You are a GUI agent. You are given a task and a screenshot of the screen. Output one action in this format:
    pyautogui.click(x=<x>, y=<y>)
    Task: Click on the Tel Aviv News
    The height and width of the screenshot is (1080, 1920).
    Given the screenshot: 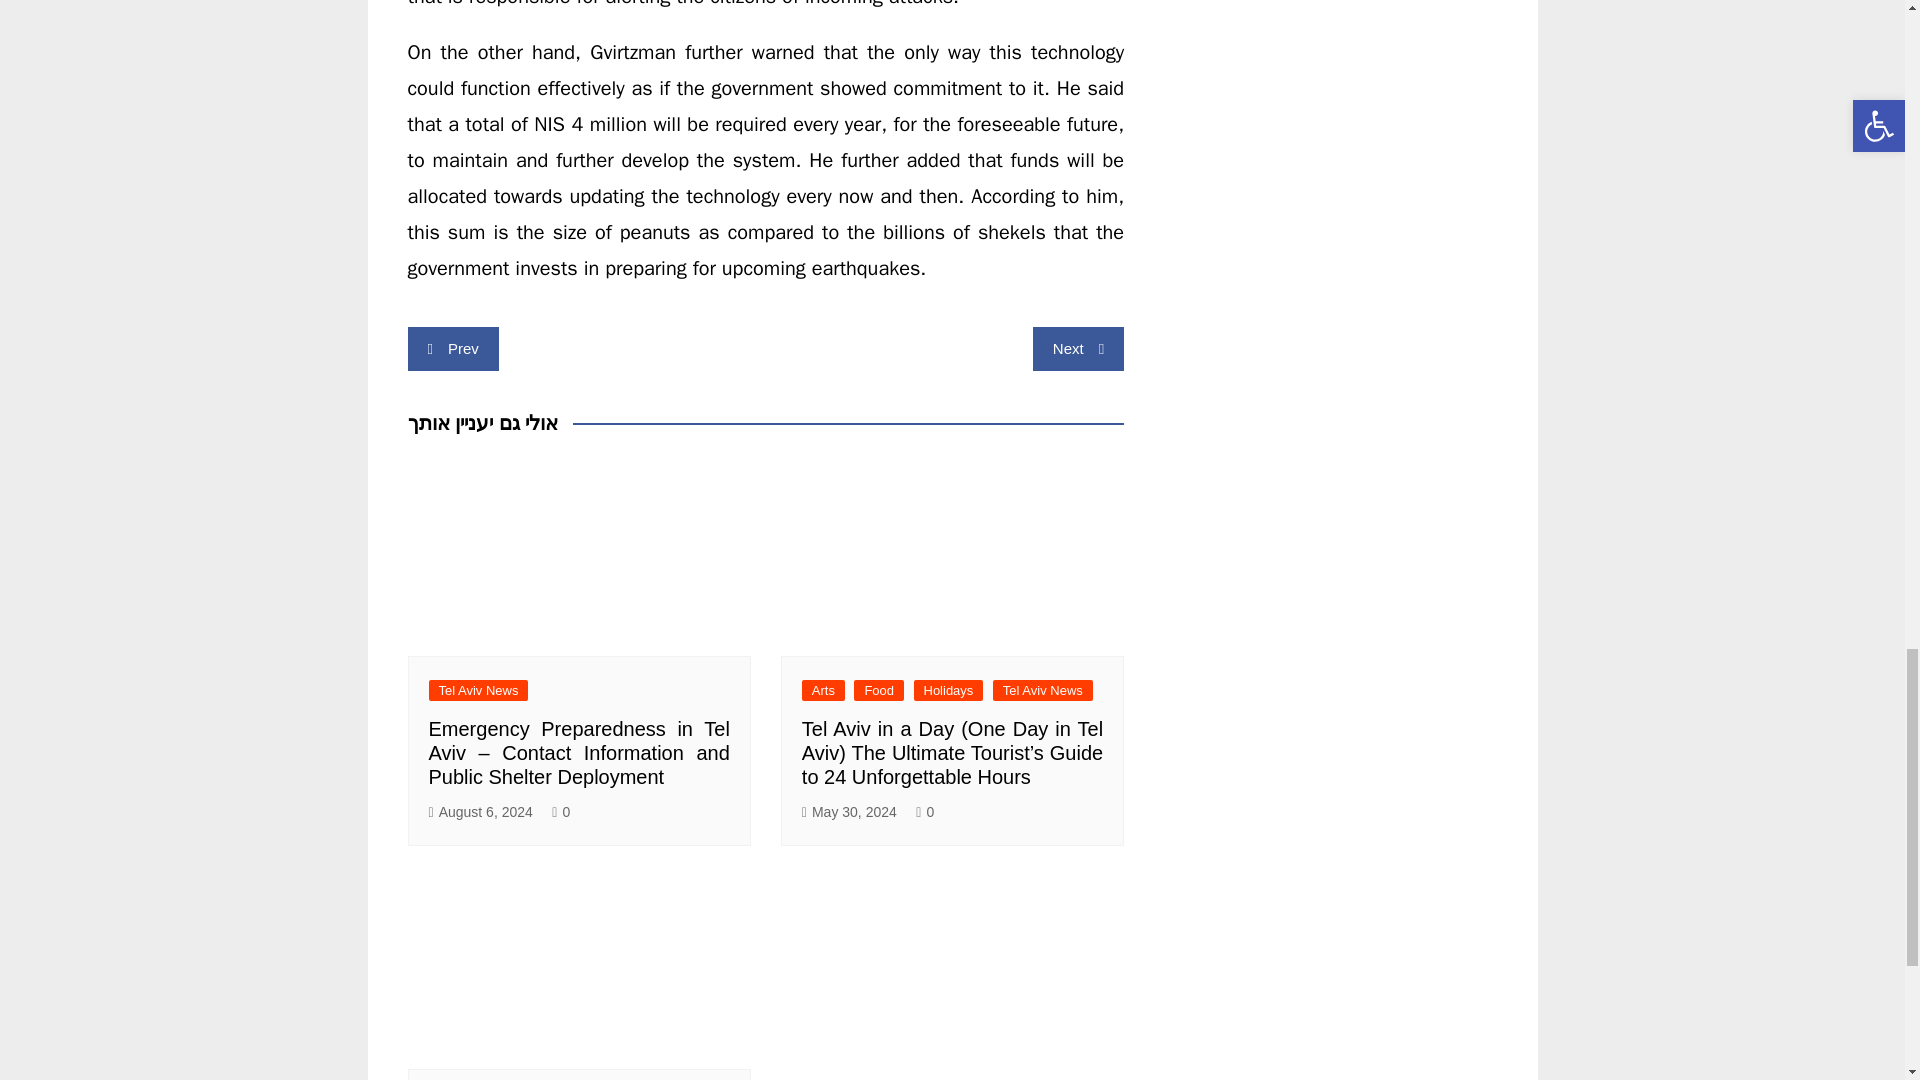 What is the action you would take?
    pyautogui.click(x=478, y=690)
    